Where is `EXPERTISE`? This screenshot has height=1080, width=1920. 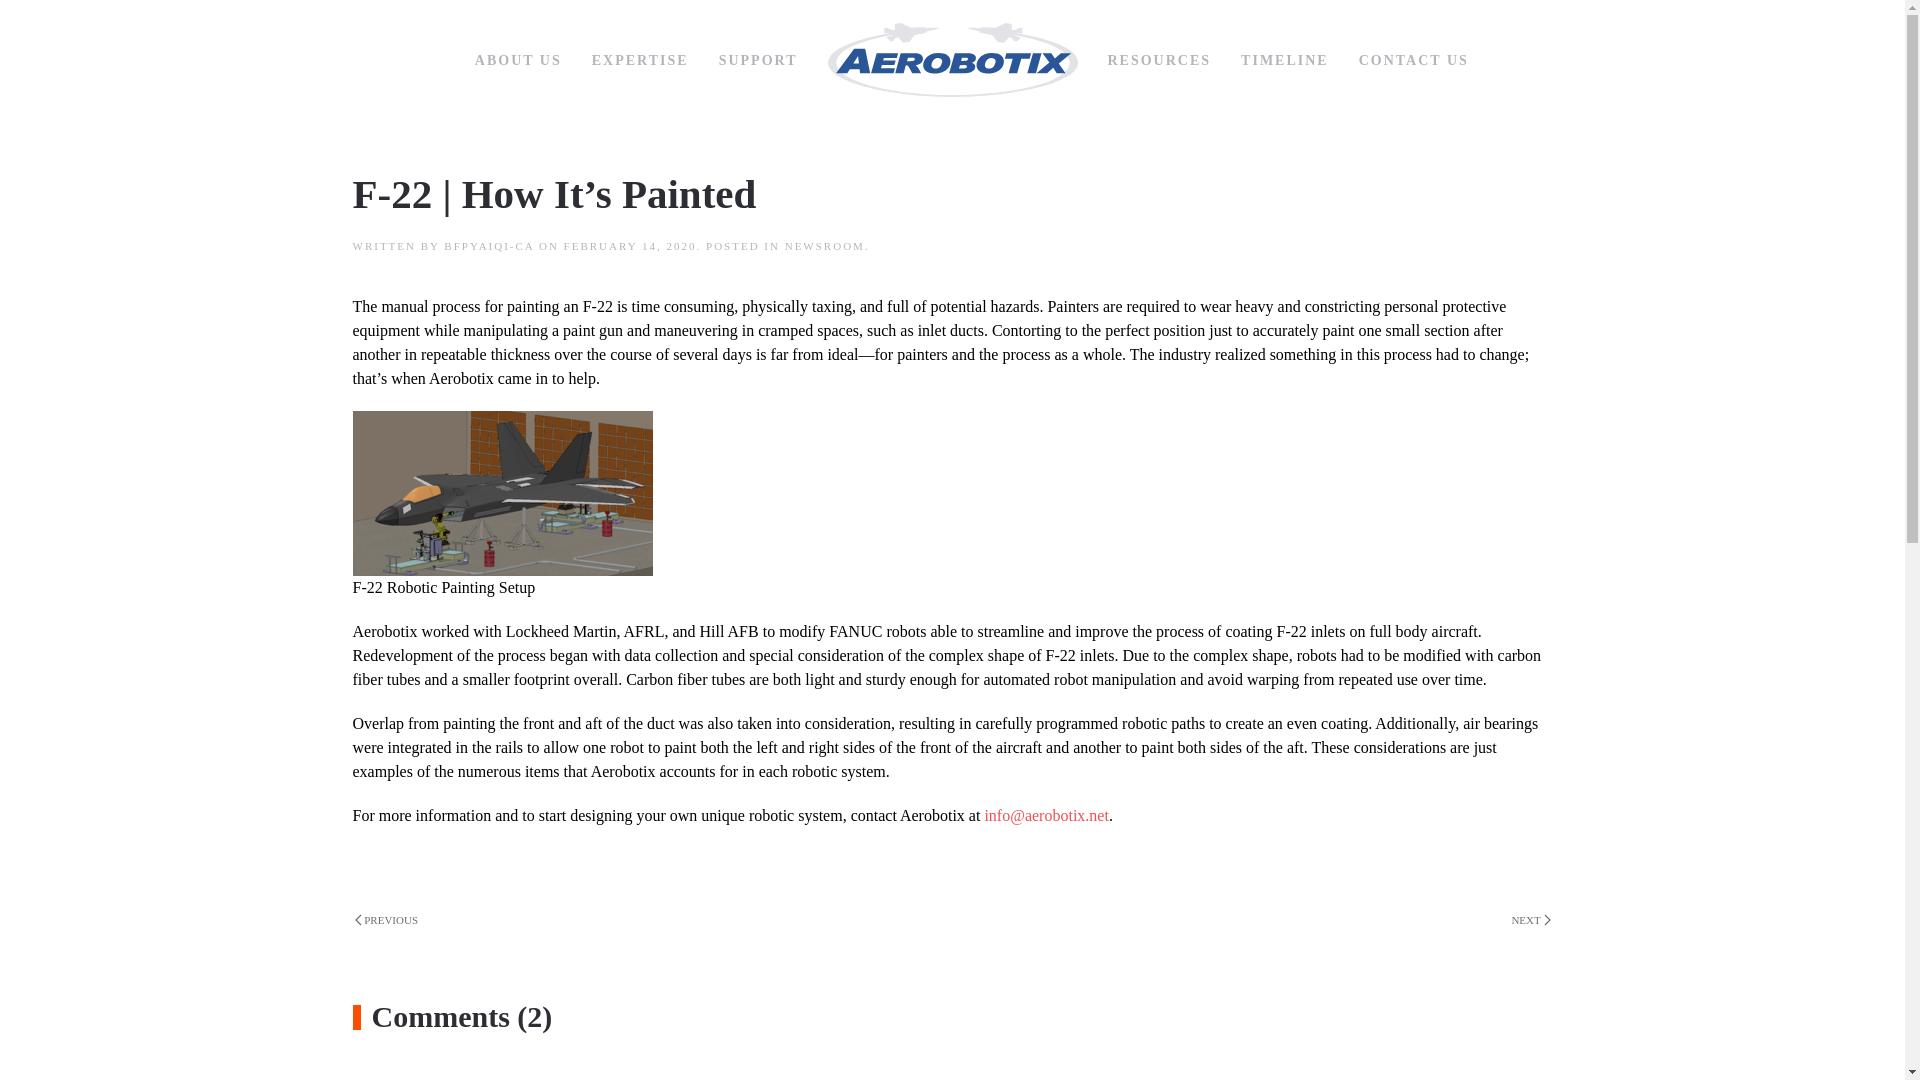
EXPERTISE is located at coordinates (640, 60).